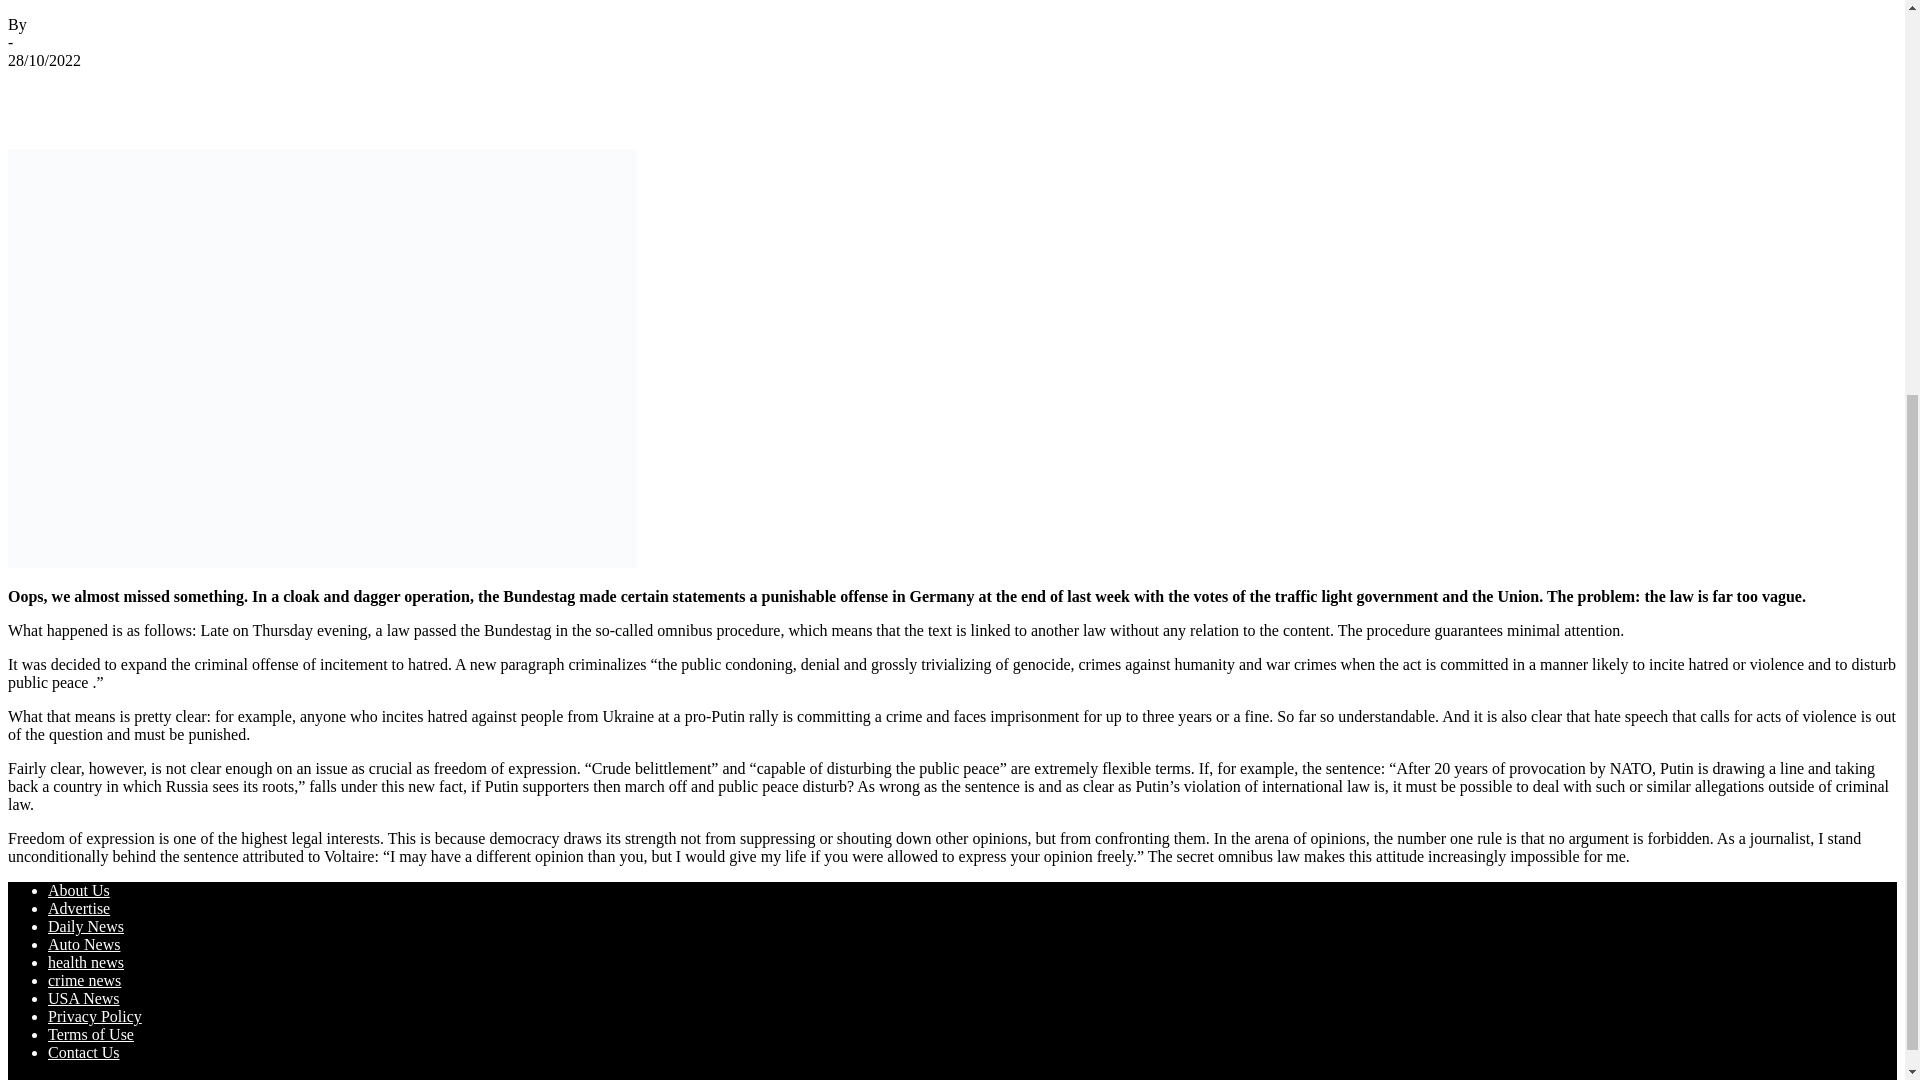 The height and width of the screenshot is (1080, 1920). I want to click on Advertise, so click(78, 908).